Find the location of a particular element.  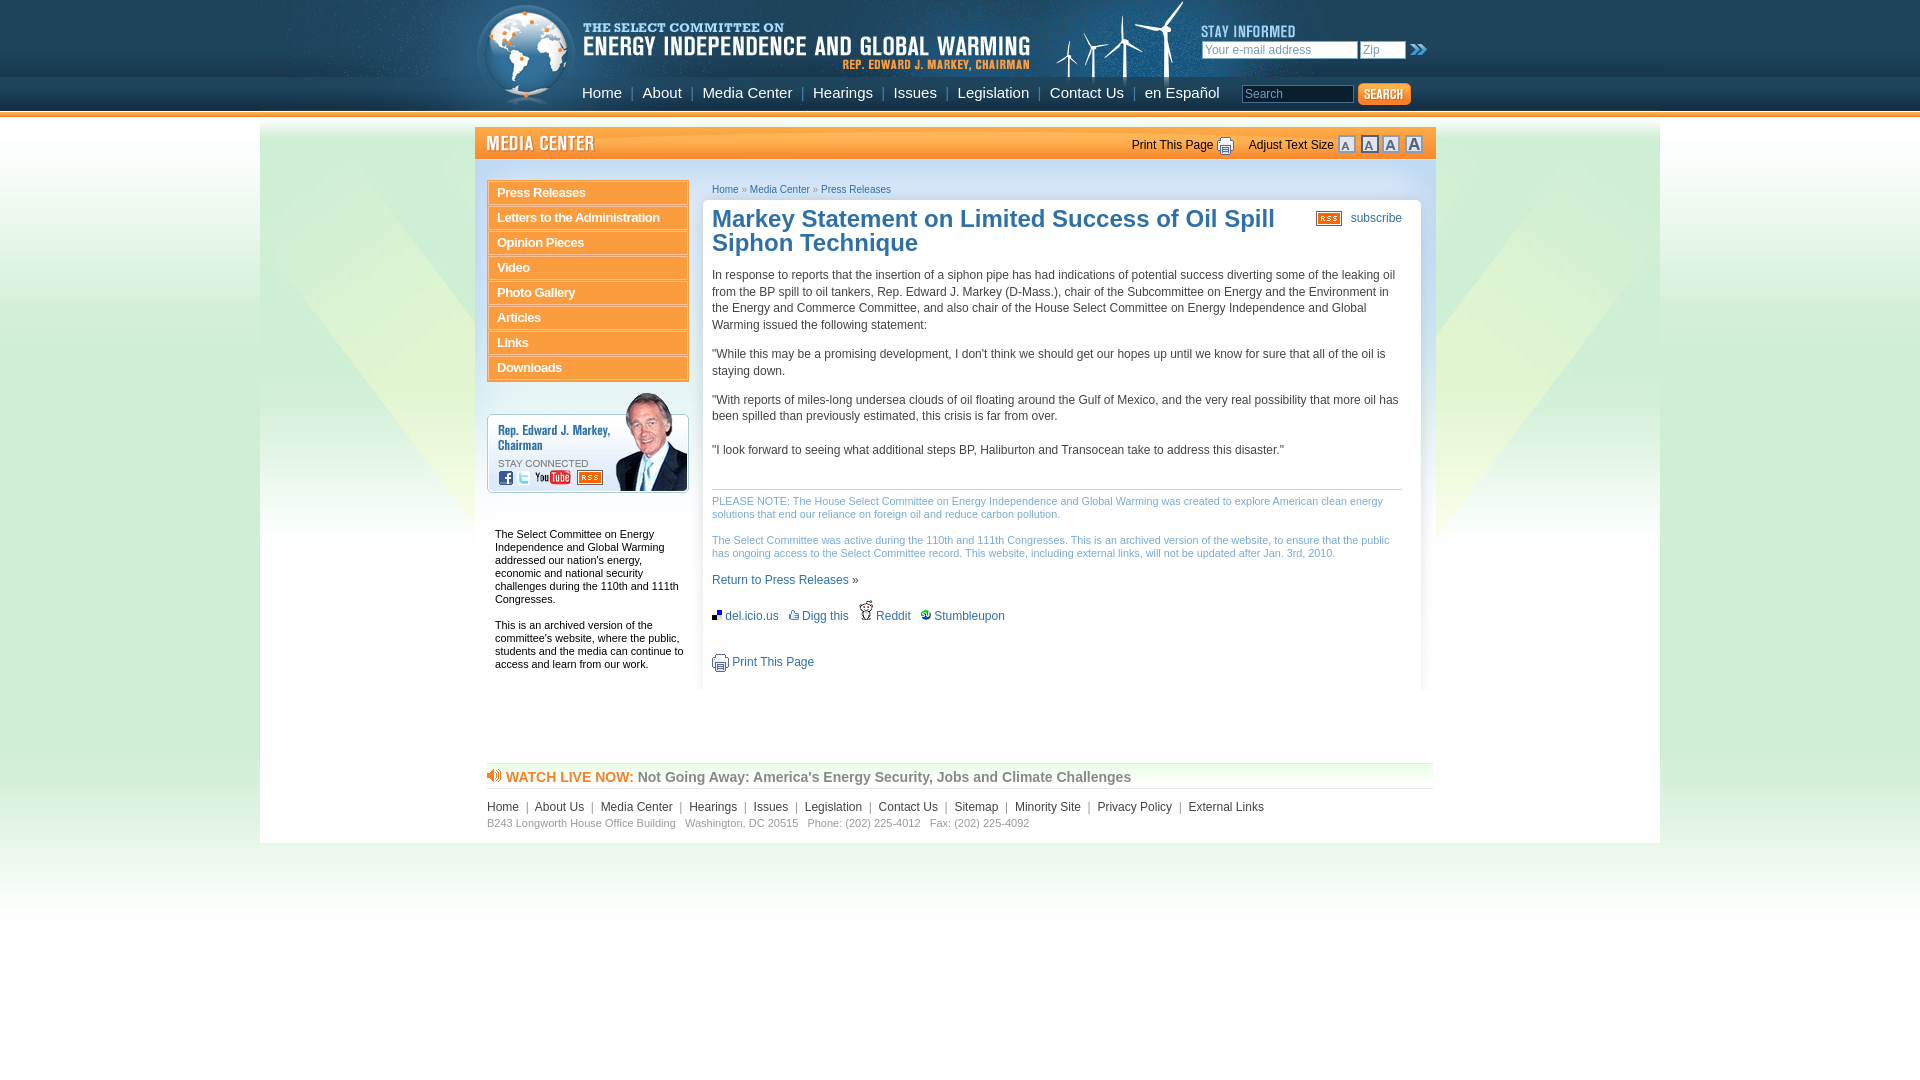

Submit to Reddit is located at coordinates (888, 616).